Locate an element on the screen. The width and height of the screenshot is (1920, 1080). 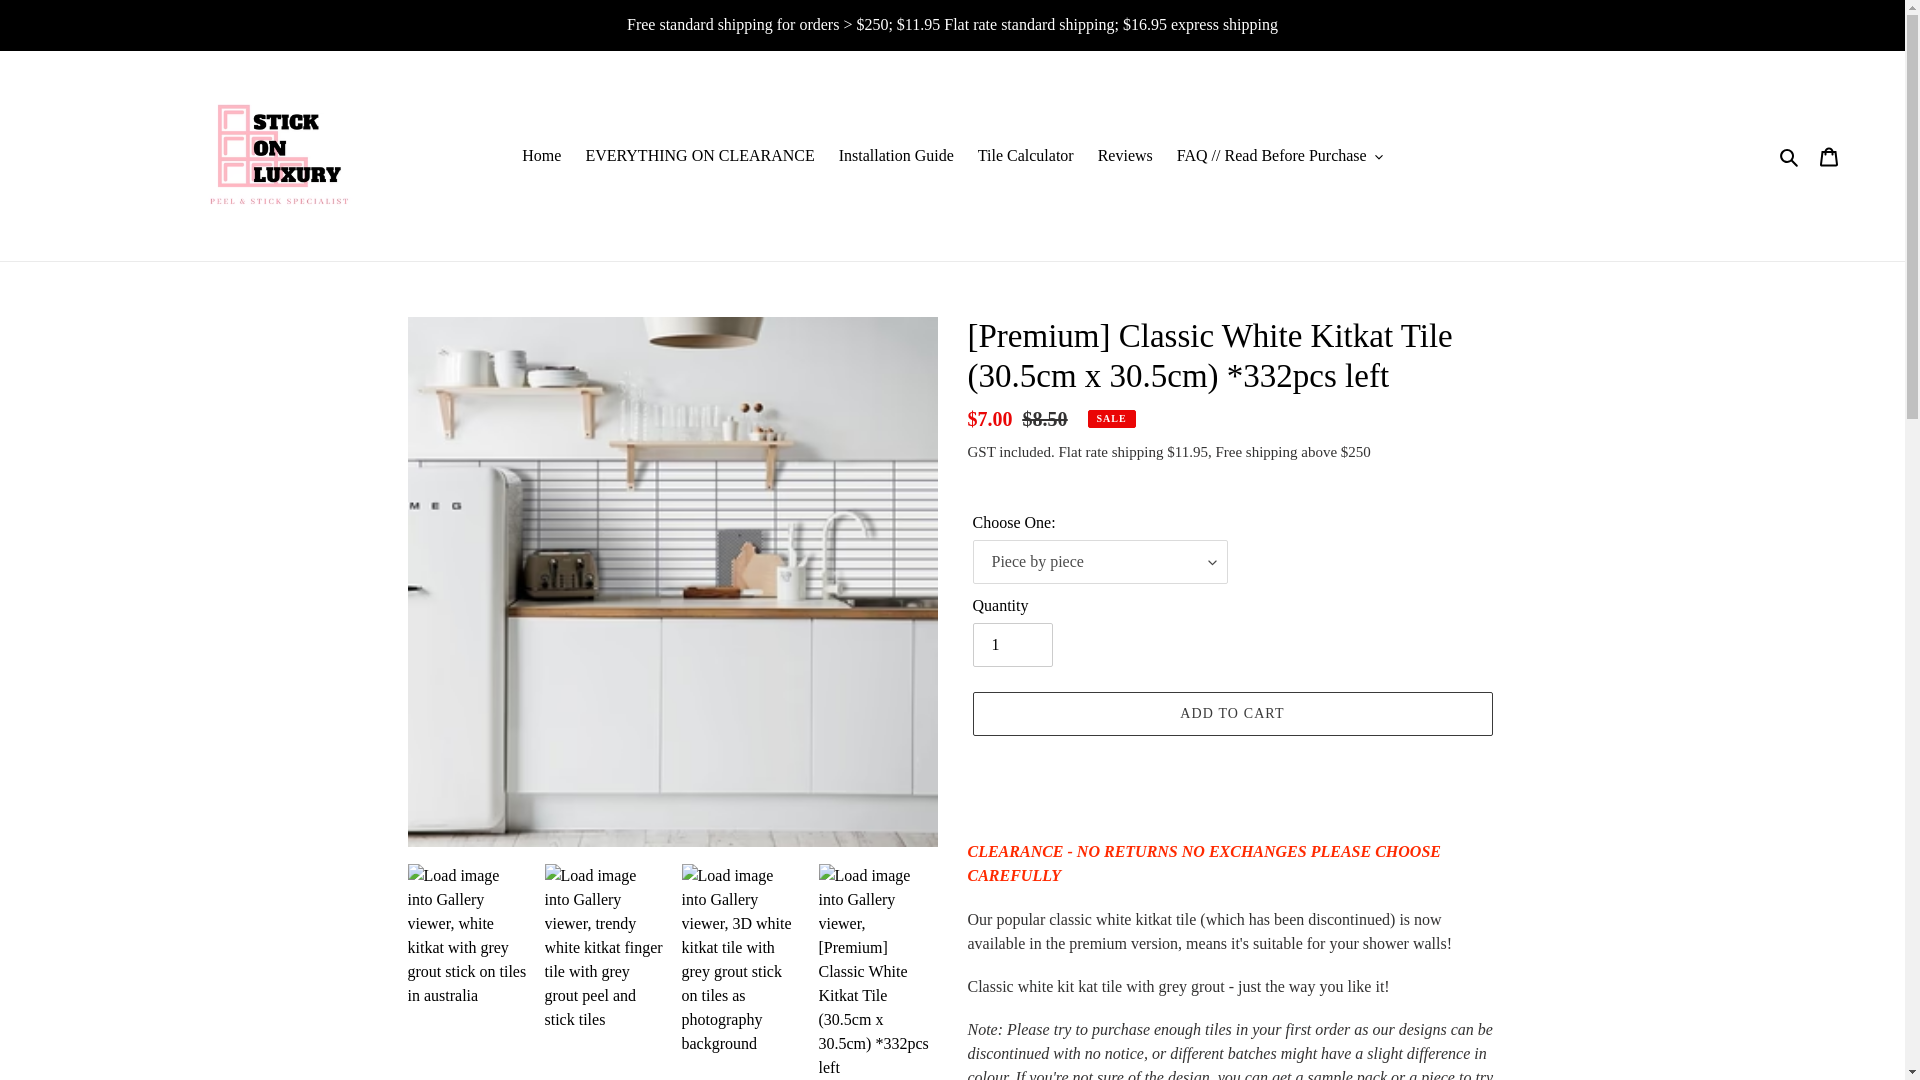
ADD TO CART is located at coordinates (1231, 714).